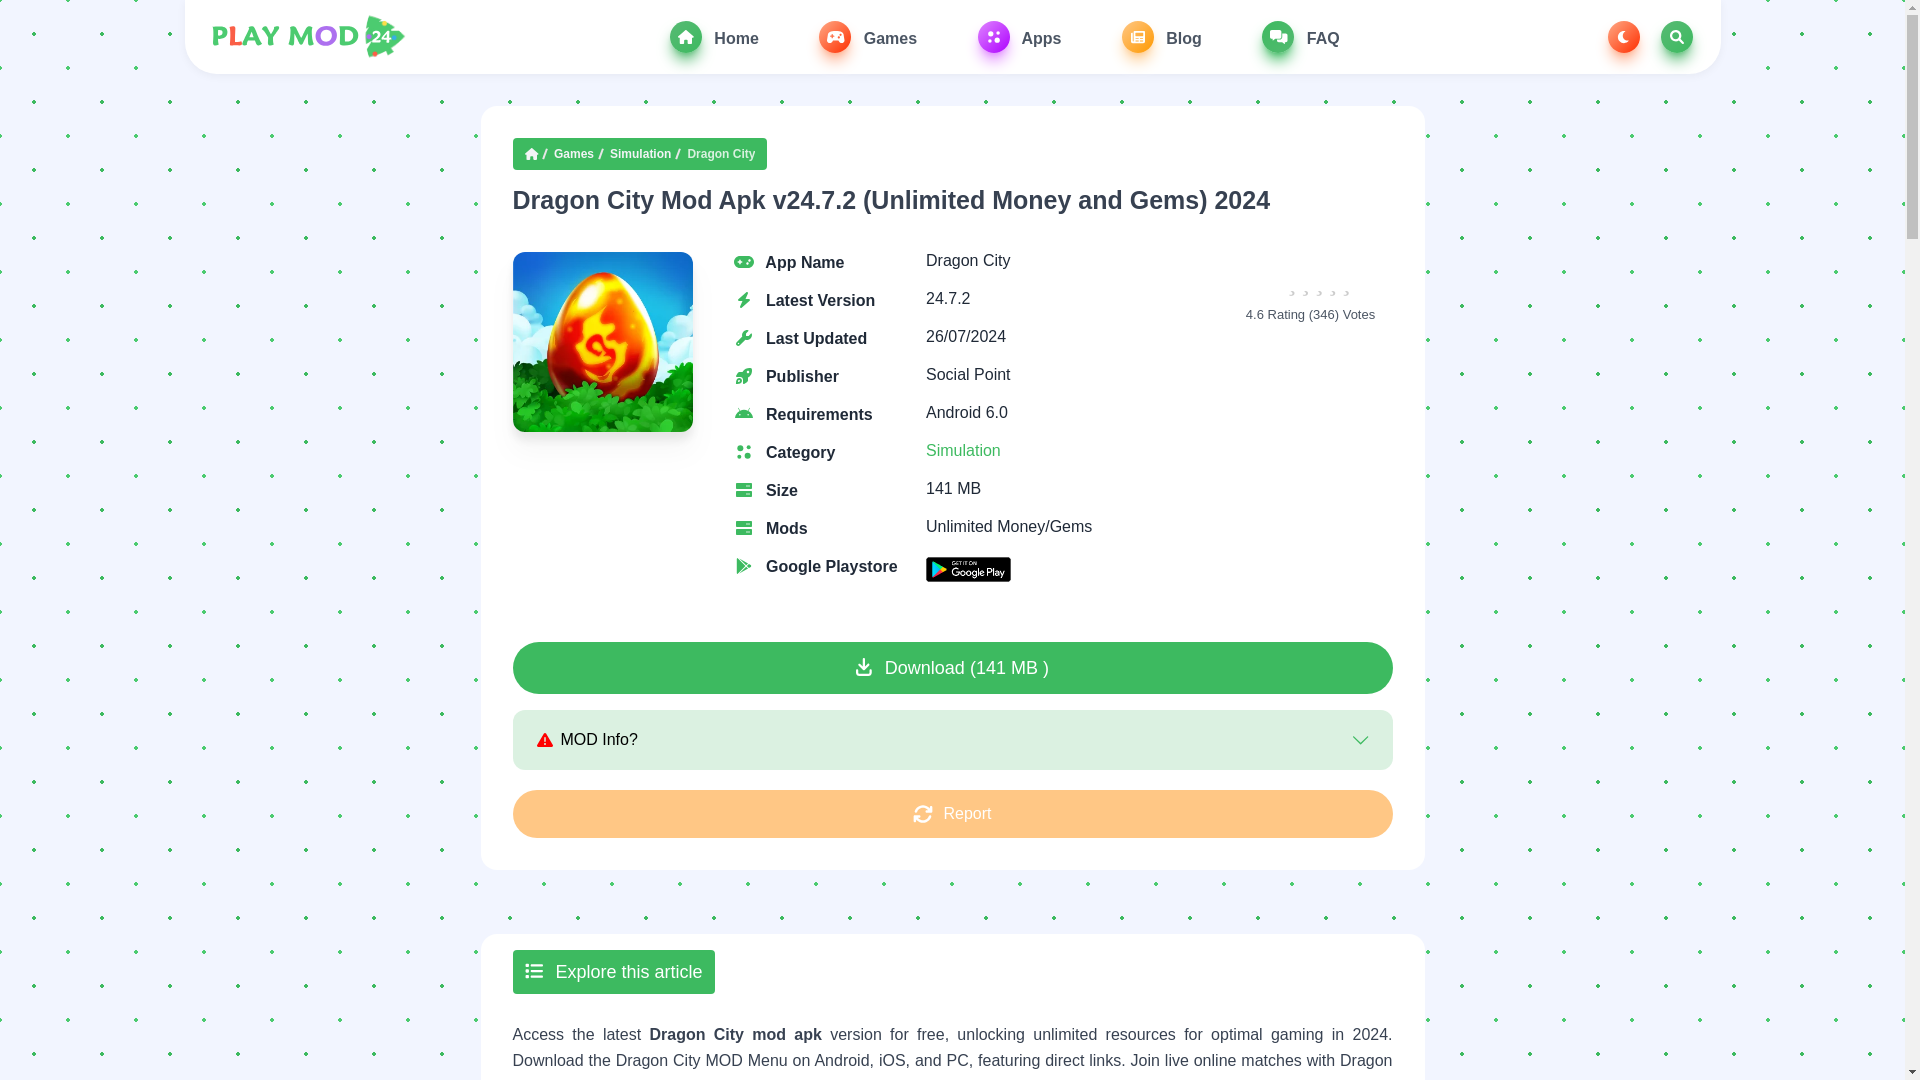 The height and width of the screenshot is (1080, 1920). What do you see at coordinates (714, 36) in the screenshot?
I see `Home` at bounding box center [714, 36].